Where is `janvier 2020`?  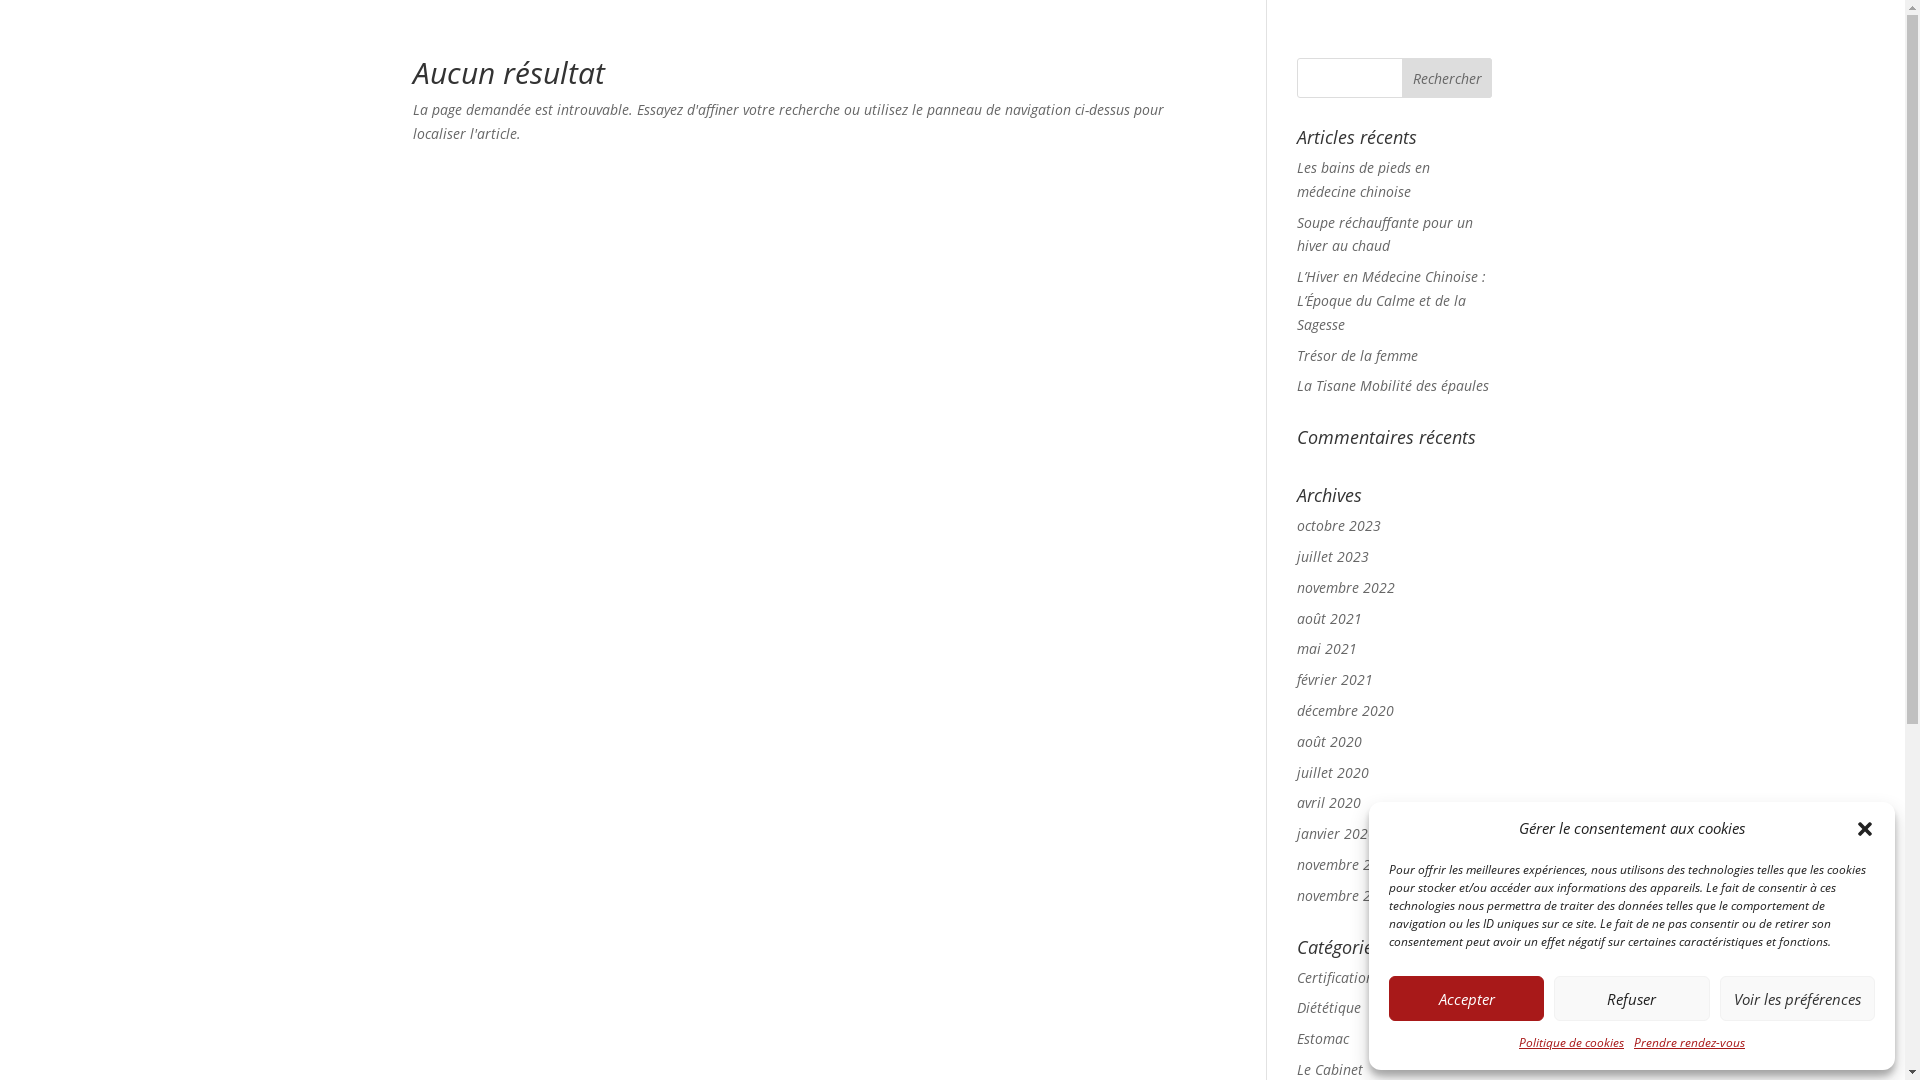 janvier 2020 is located at coordinates (1336, 834).